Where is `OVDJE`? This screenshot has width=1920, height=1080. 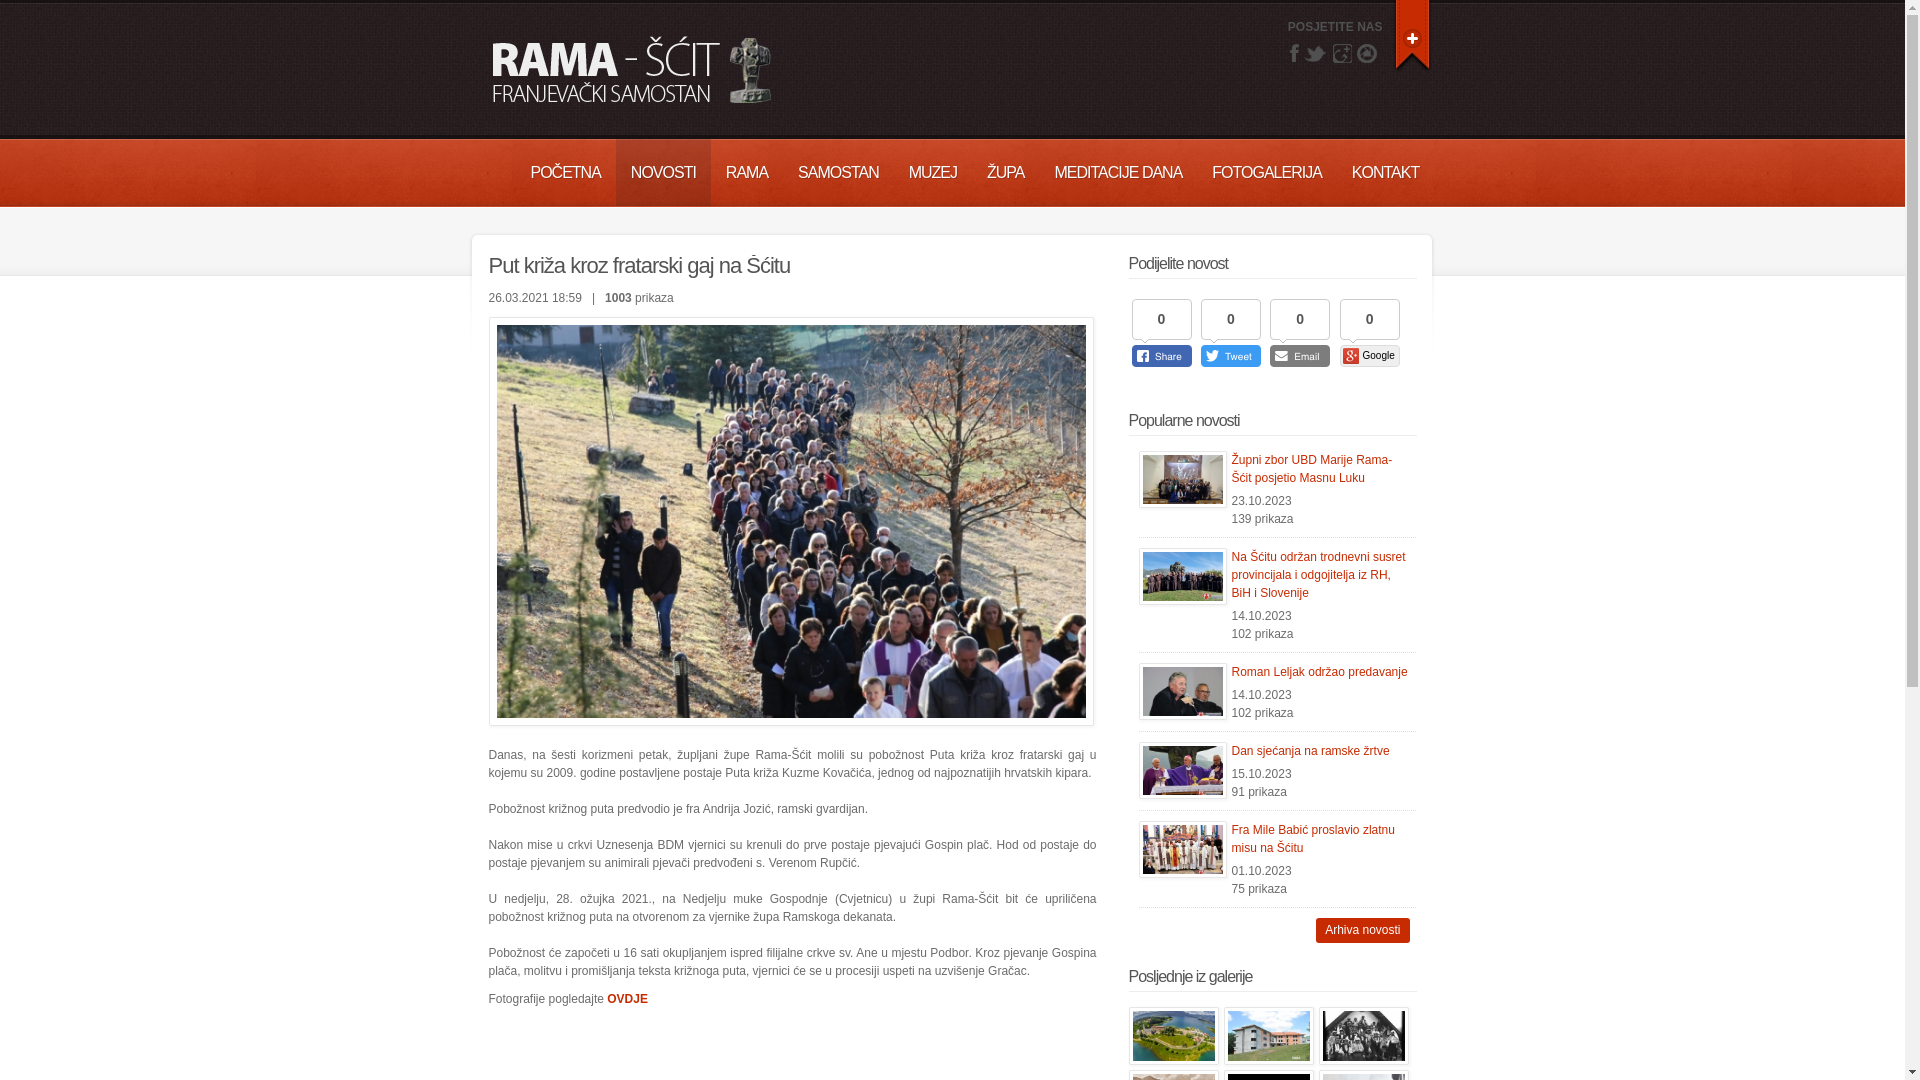 OVDJE is located at coordinates (628, 999).